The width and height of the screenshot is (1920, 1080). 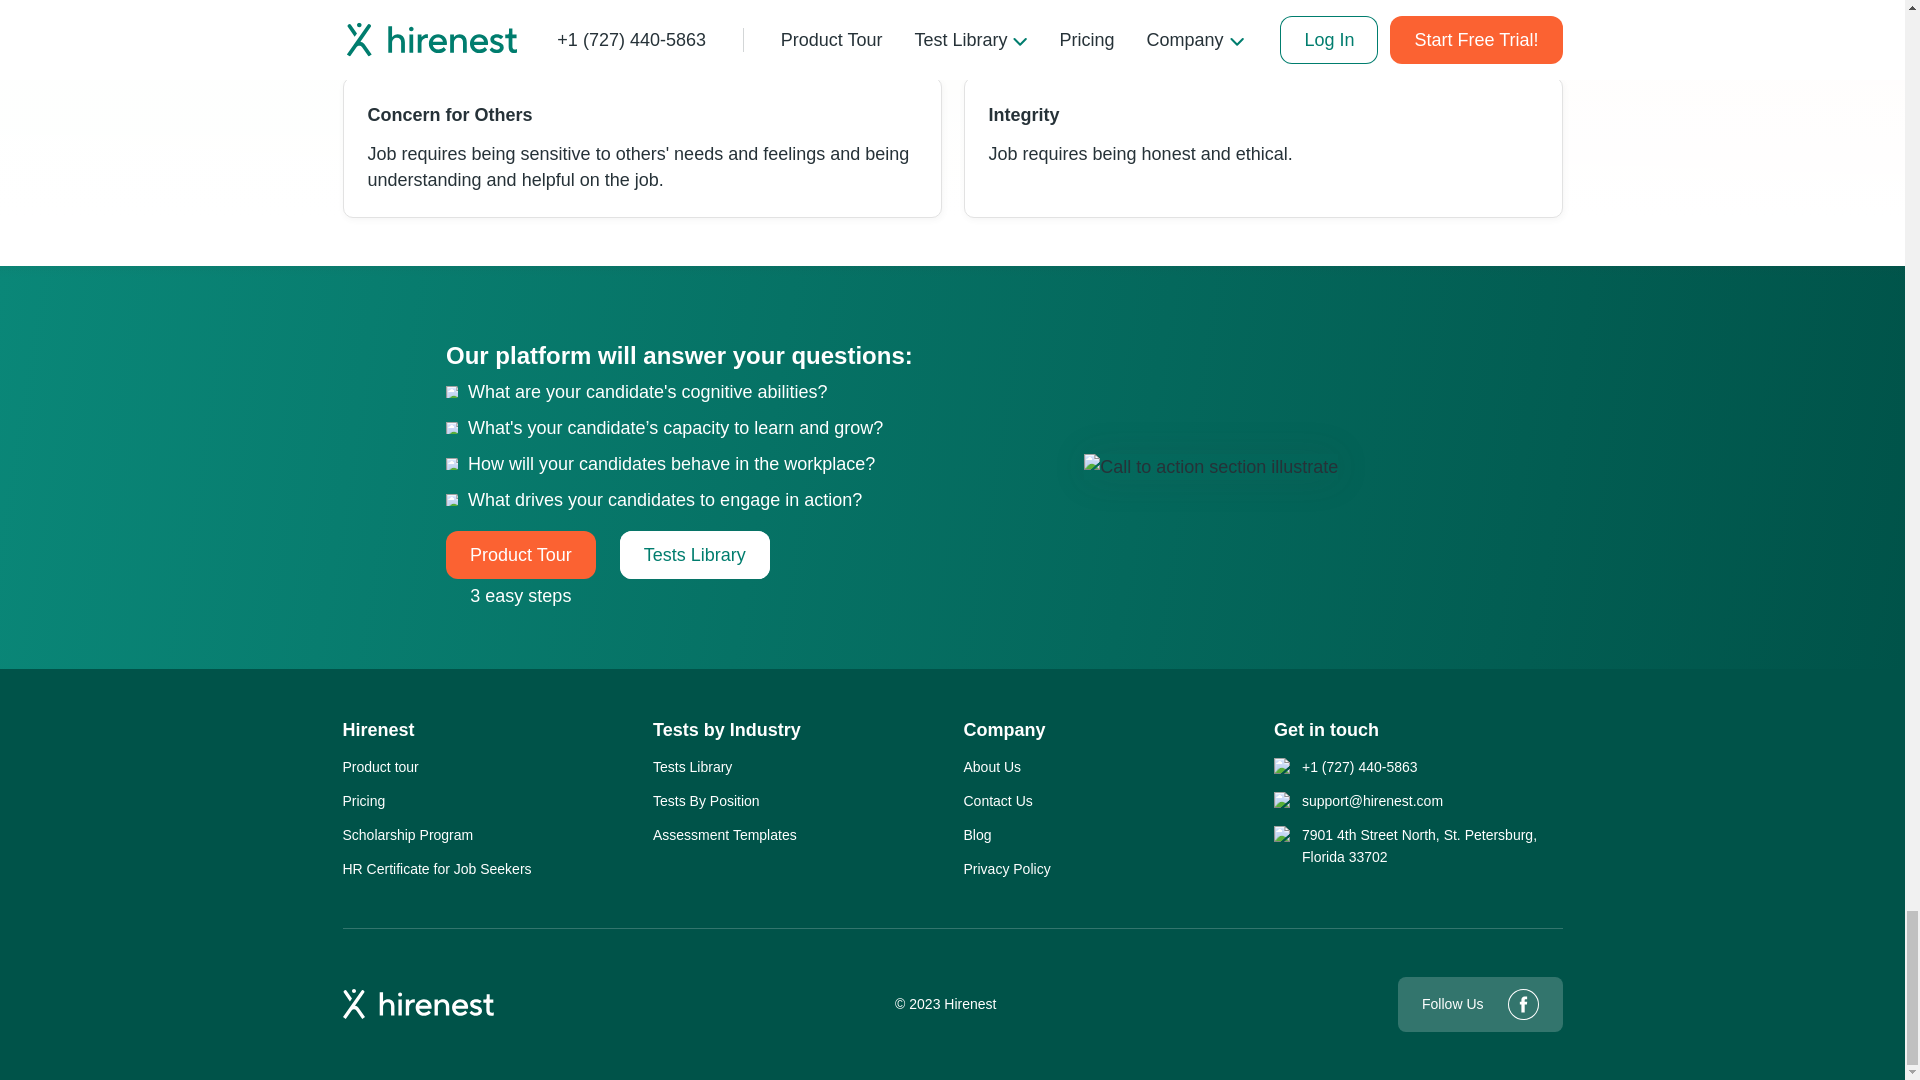 What do you see at coordinates (998, 800) in the screenshot?
I see `Contact Us` at bounding box center [998, 800].